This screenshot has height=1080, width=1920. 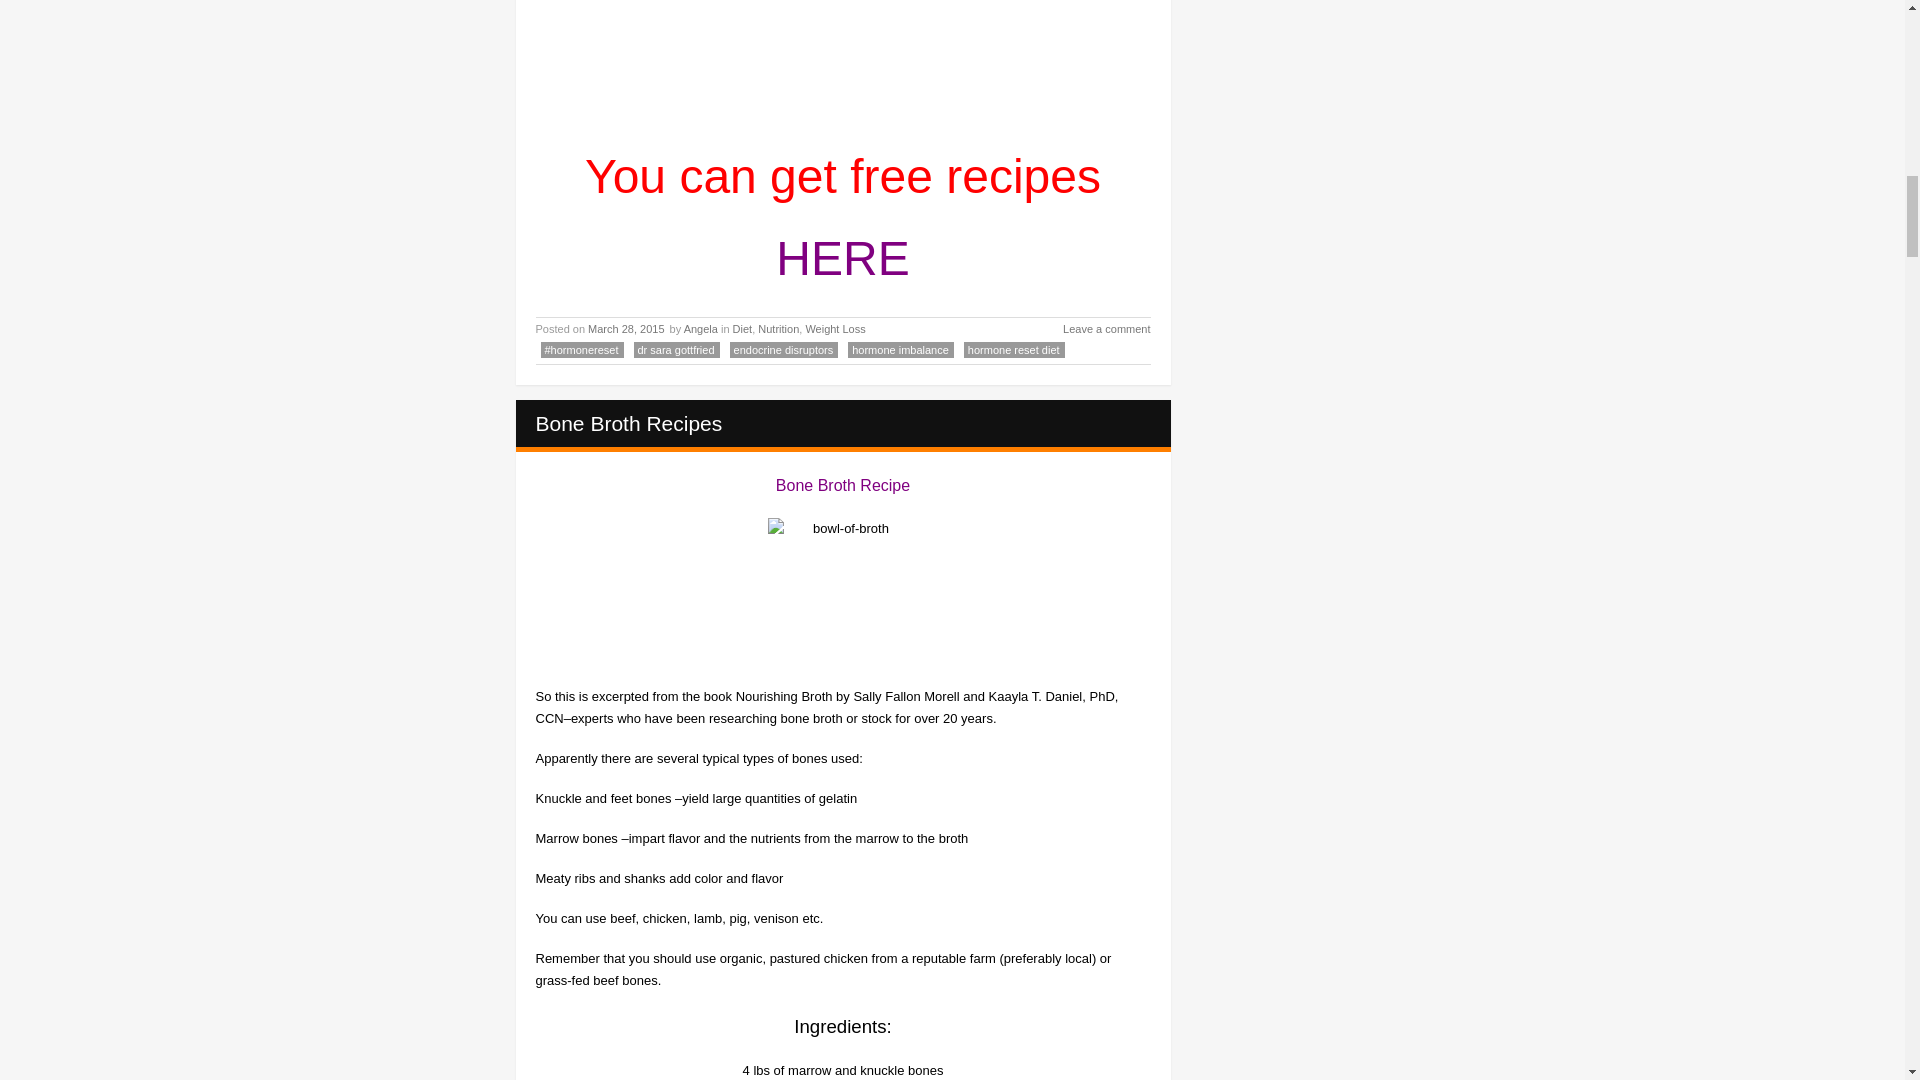 What do you see at coordinates (629, 423) in the screenshot?
I see `Read Bone Broth Recipes` at bounding box center [629, 423].